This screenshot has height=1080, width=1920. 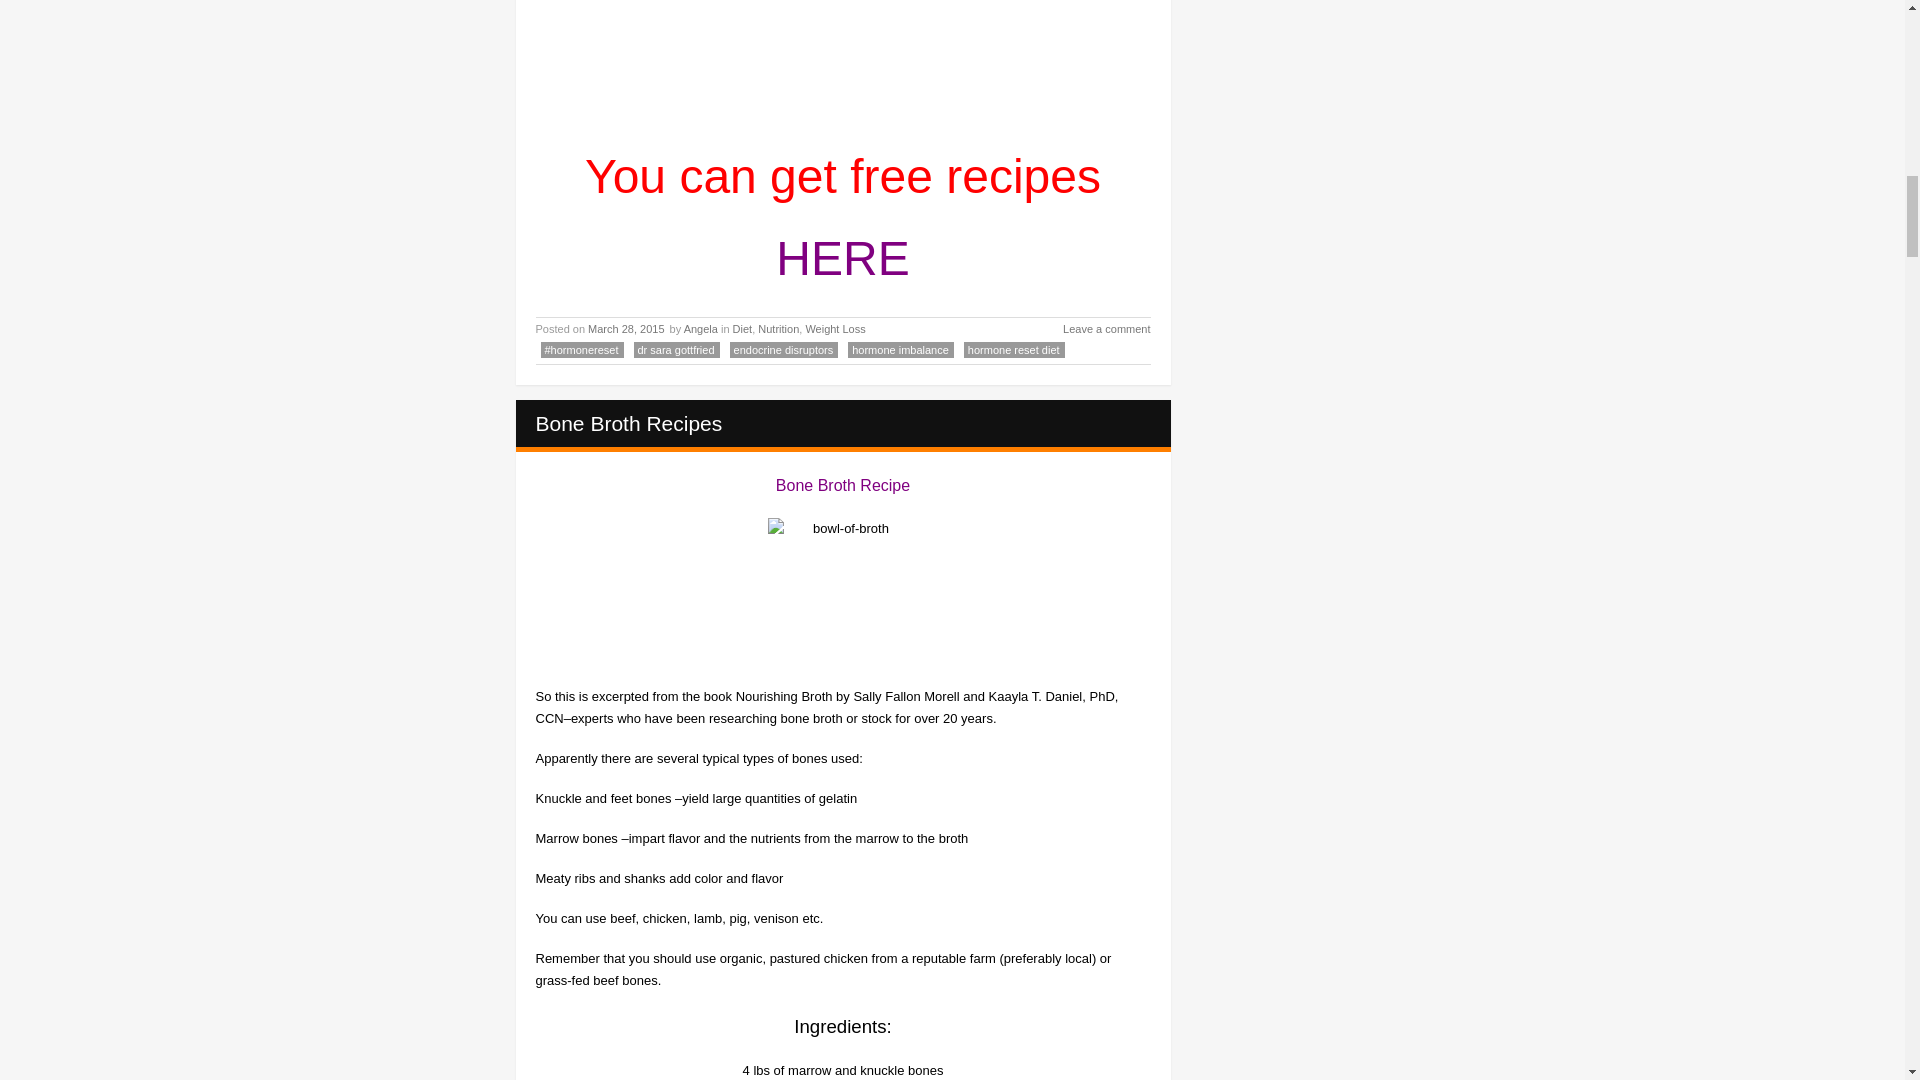 What do you see at coordinates (629, 423) in the screenshot?
I see `Read Bone Broth Recipes` at bounding box center [629, 423].